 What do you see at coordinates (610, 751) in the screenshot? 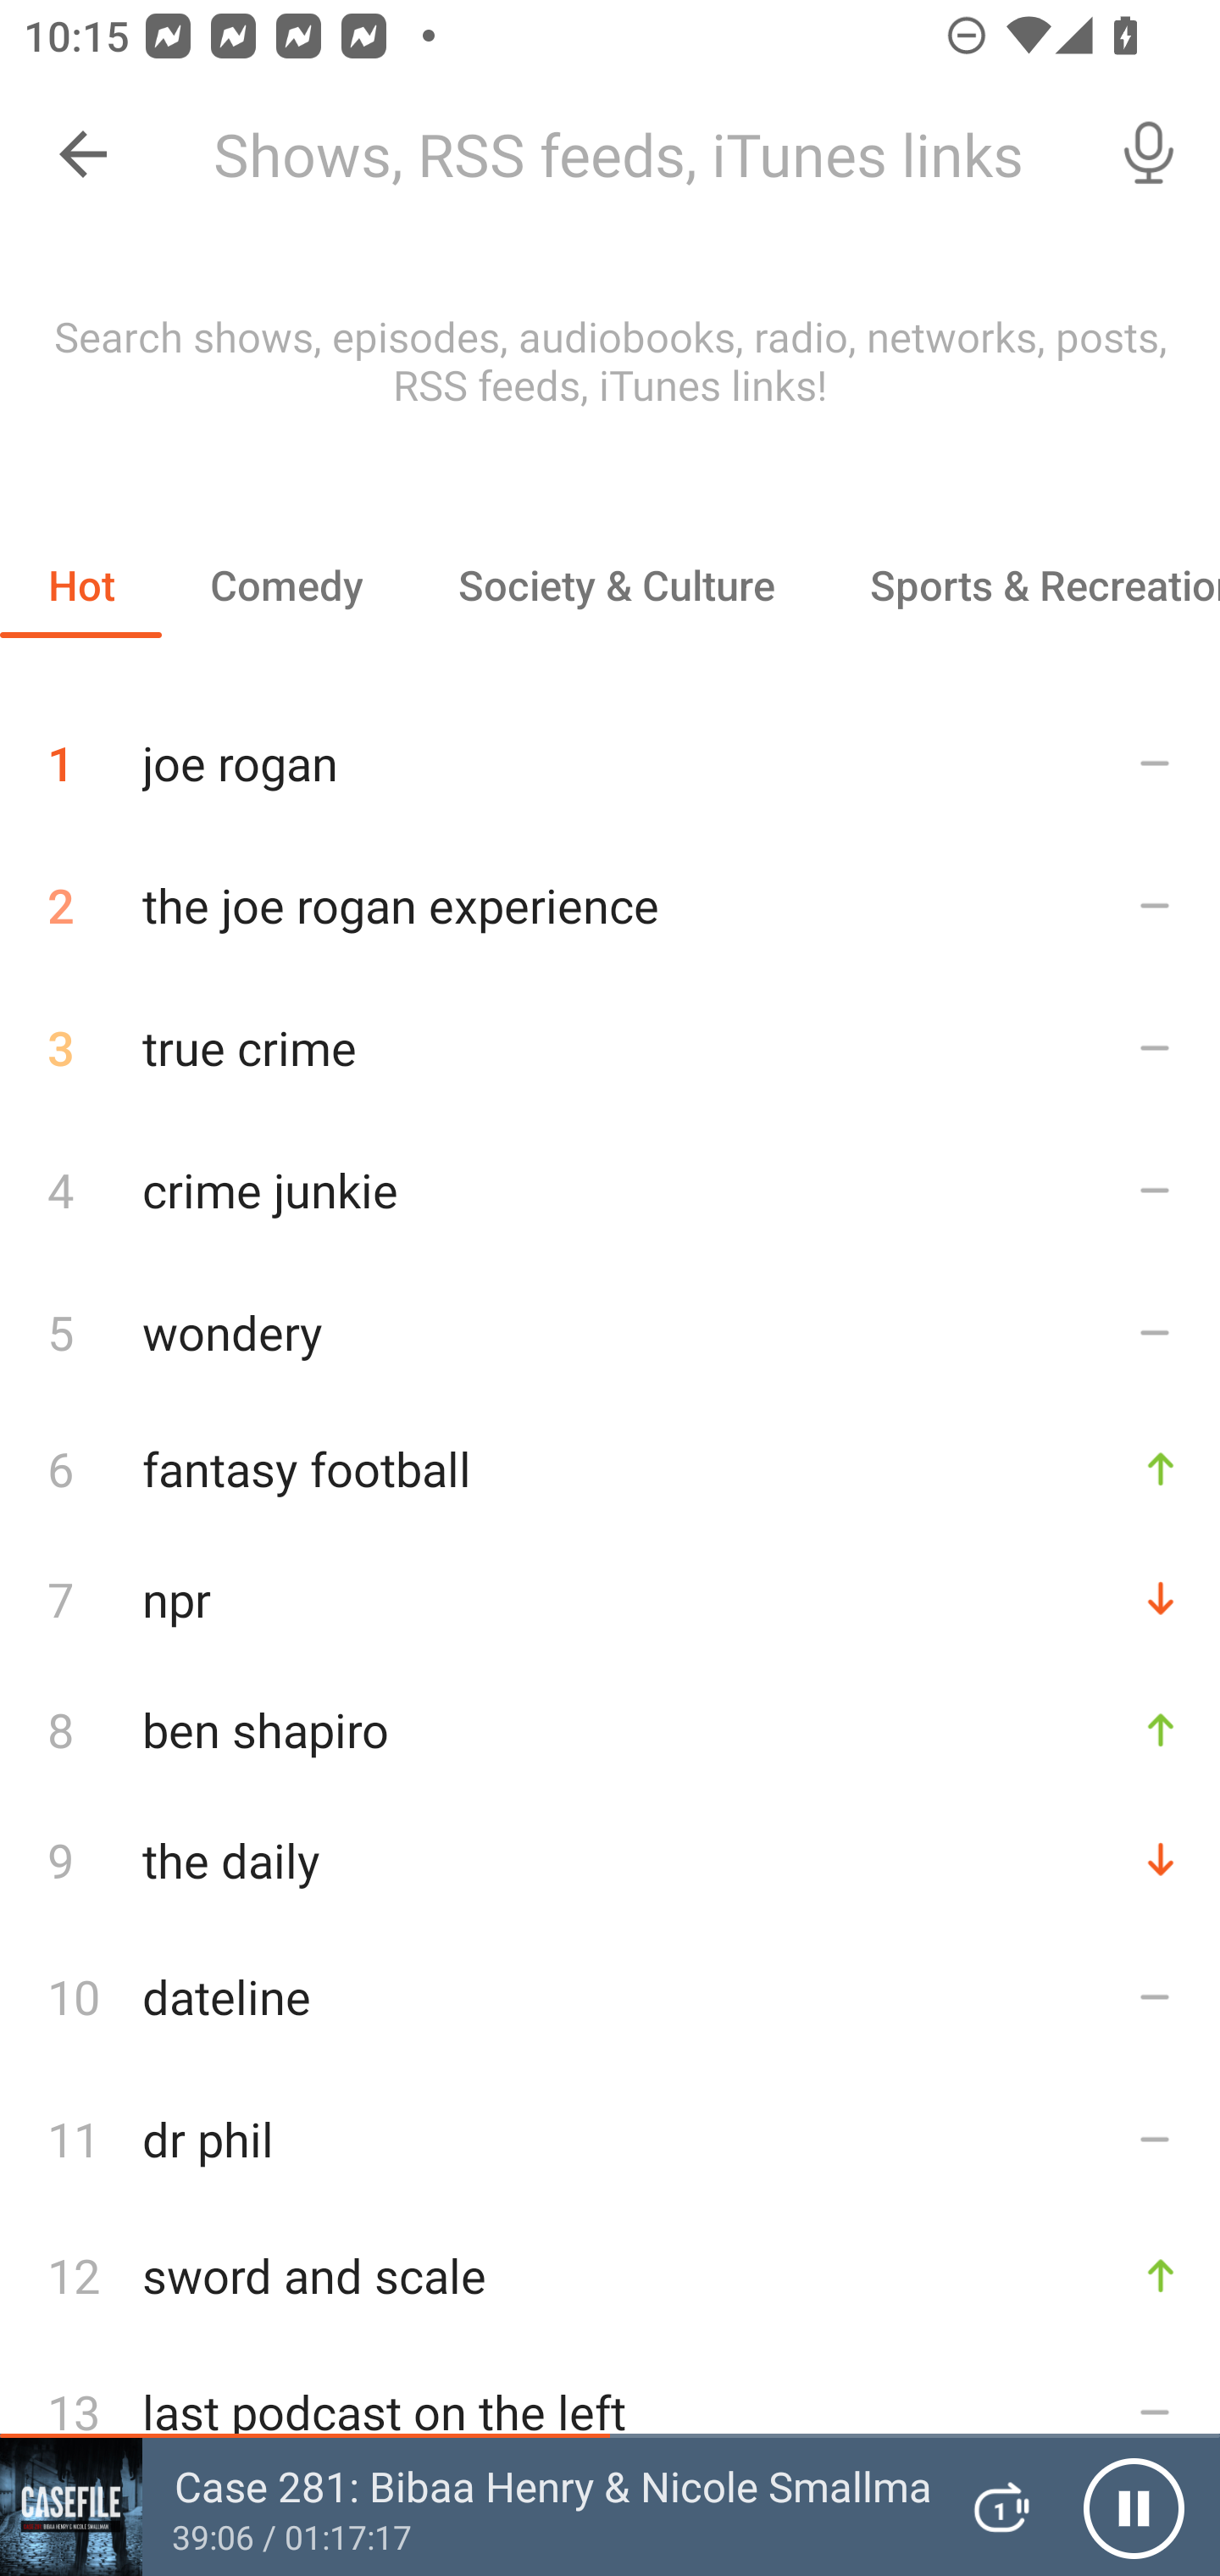
I see `1 joe rogan` at bounding box center [610, 751].